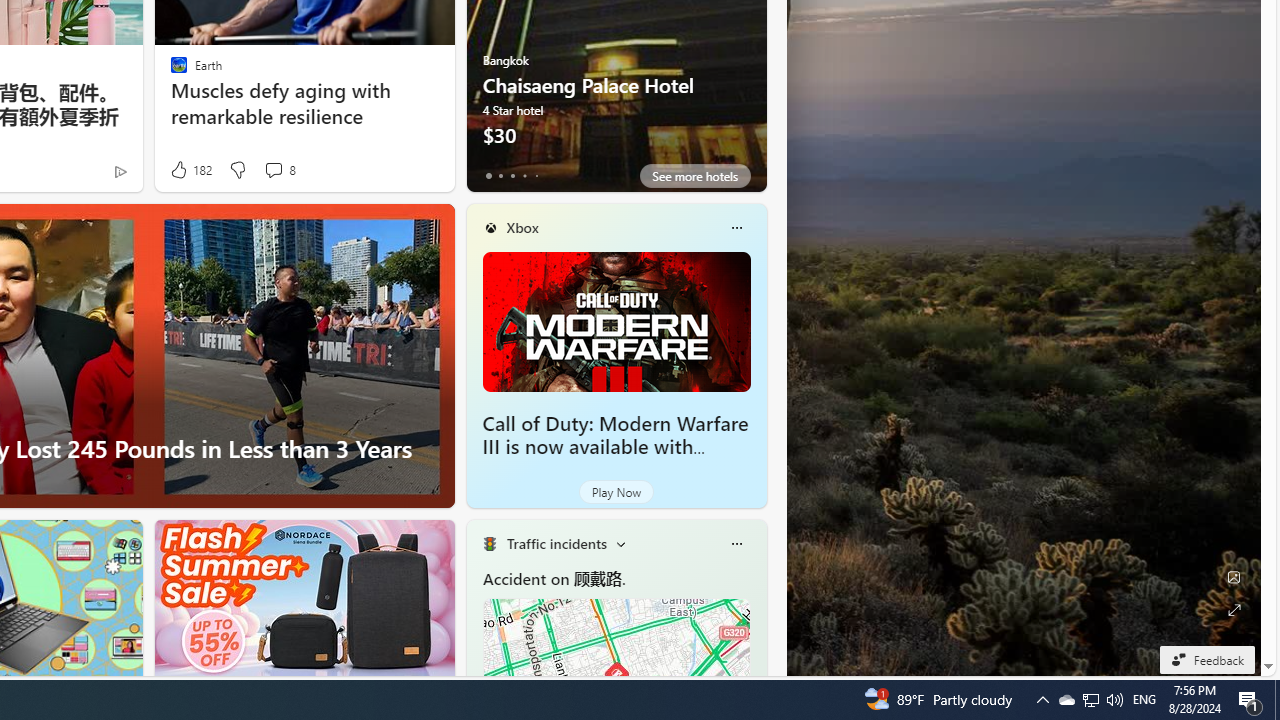  What do you see at coordinates (556, 543) in the screenshot?
I see `Traffic incidents` at bounding box center [556, 543].